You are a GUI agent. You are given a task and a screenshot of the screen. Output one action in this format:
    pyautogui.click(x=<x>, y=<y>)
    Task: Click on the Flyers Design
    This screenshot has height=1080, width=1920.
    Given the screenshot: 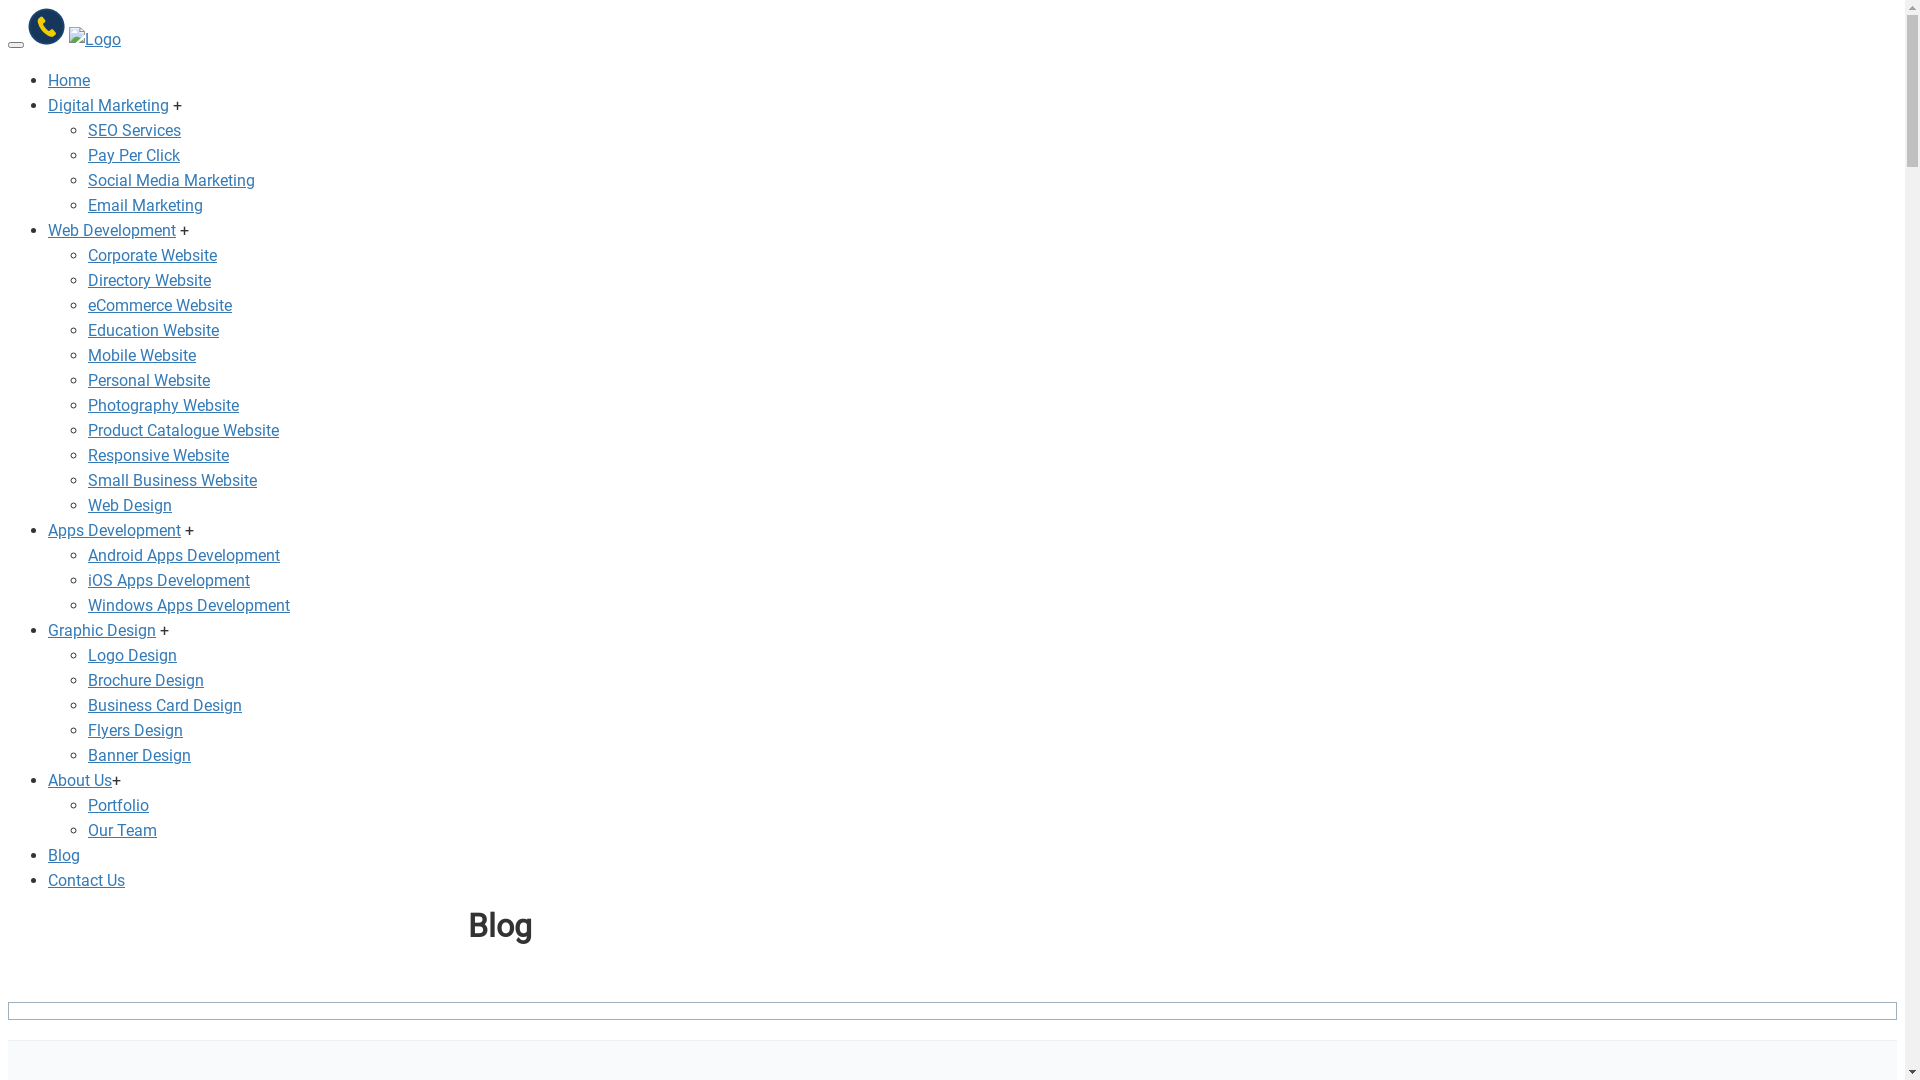 What is the action you would take?
    pyautogui.click(x=136, y=730)
    